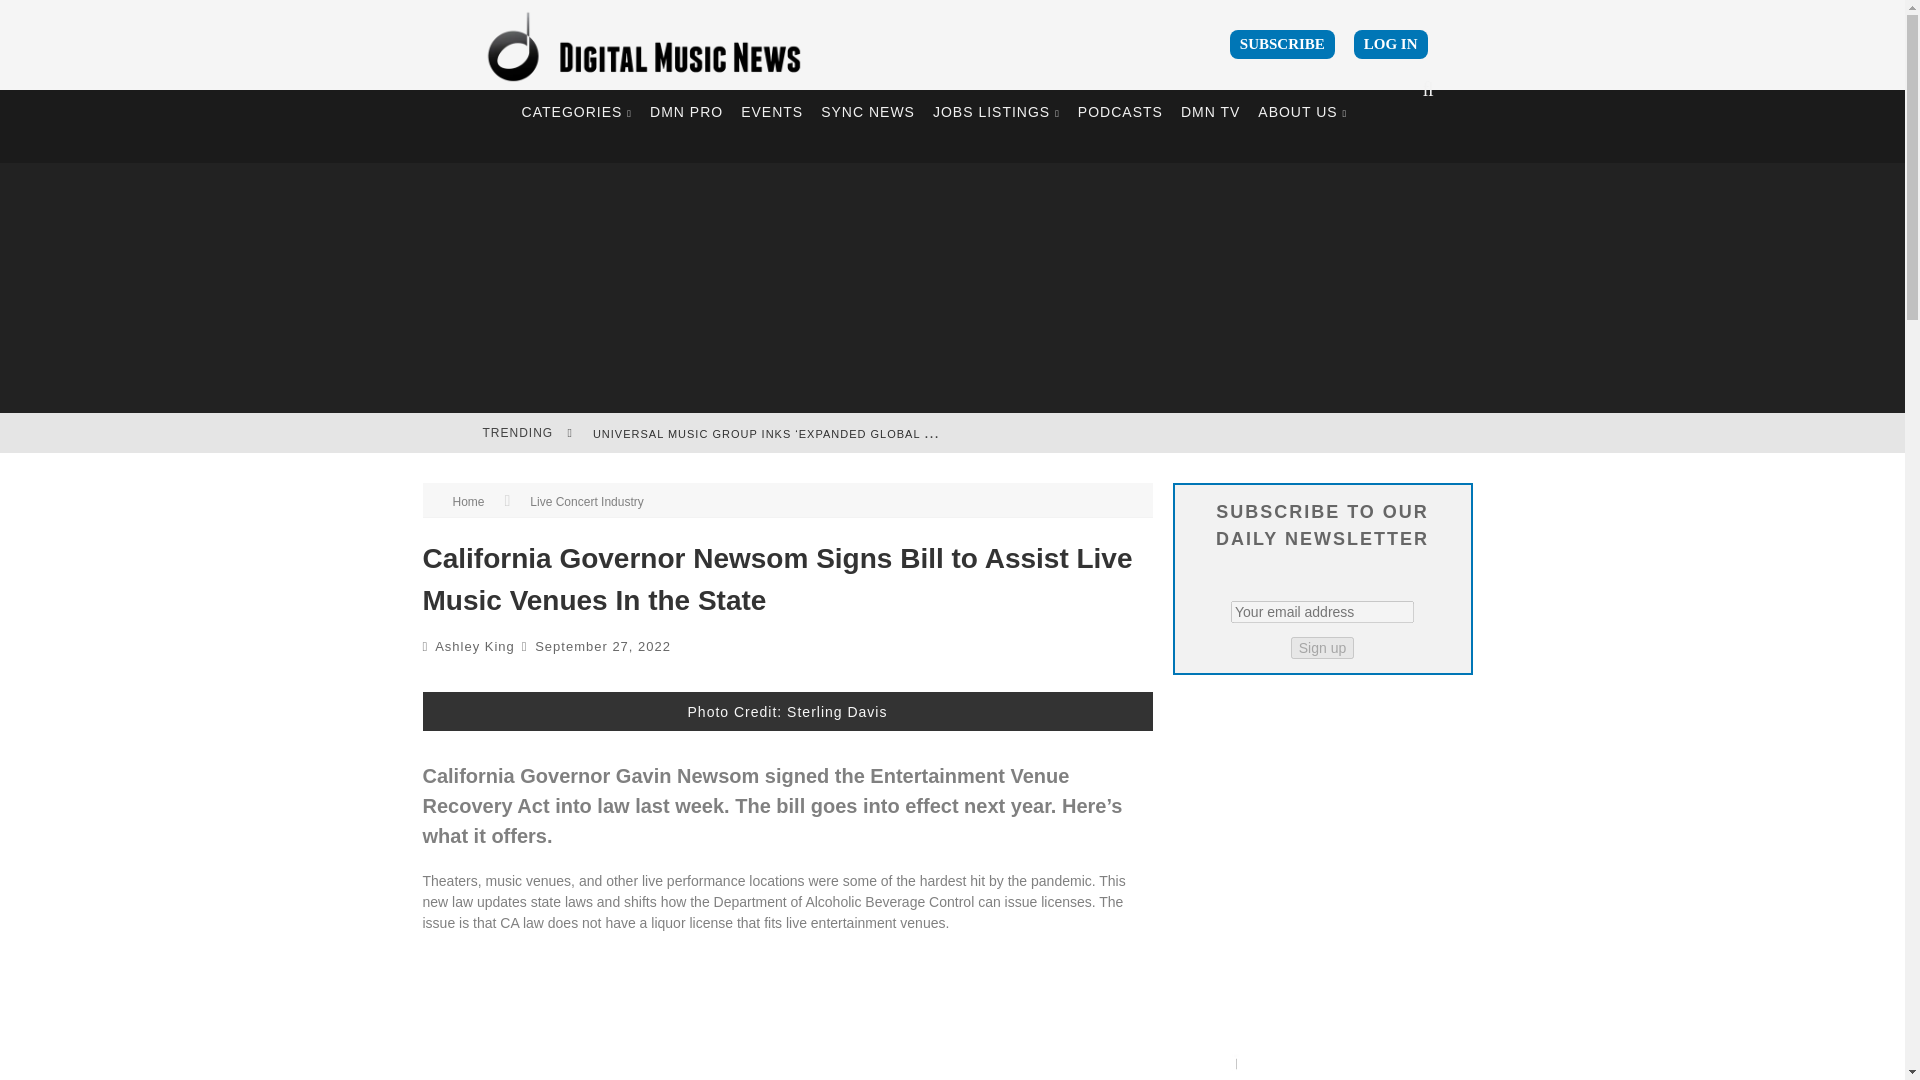 The image size is (1920, 1080). Describe the element at coordinates (951, 668) in the screenshot. I see `Register` at that location.